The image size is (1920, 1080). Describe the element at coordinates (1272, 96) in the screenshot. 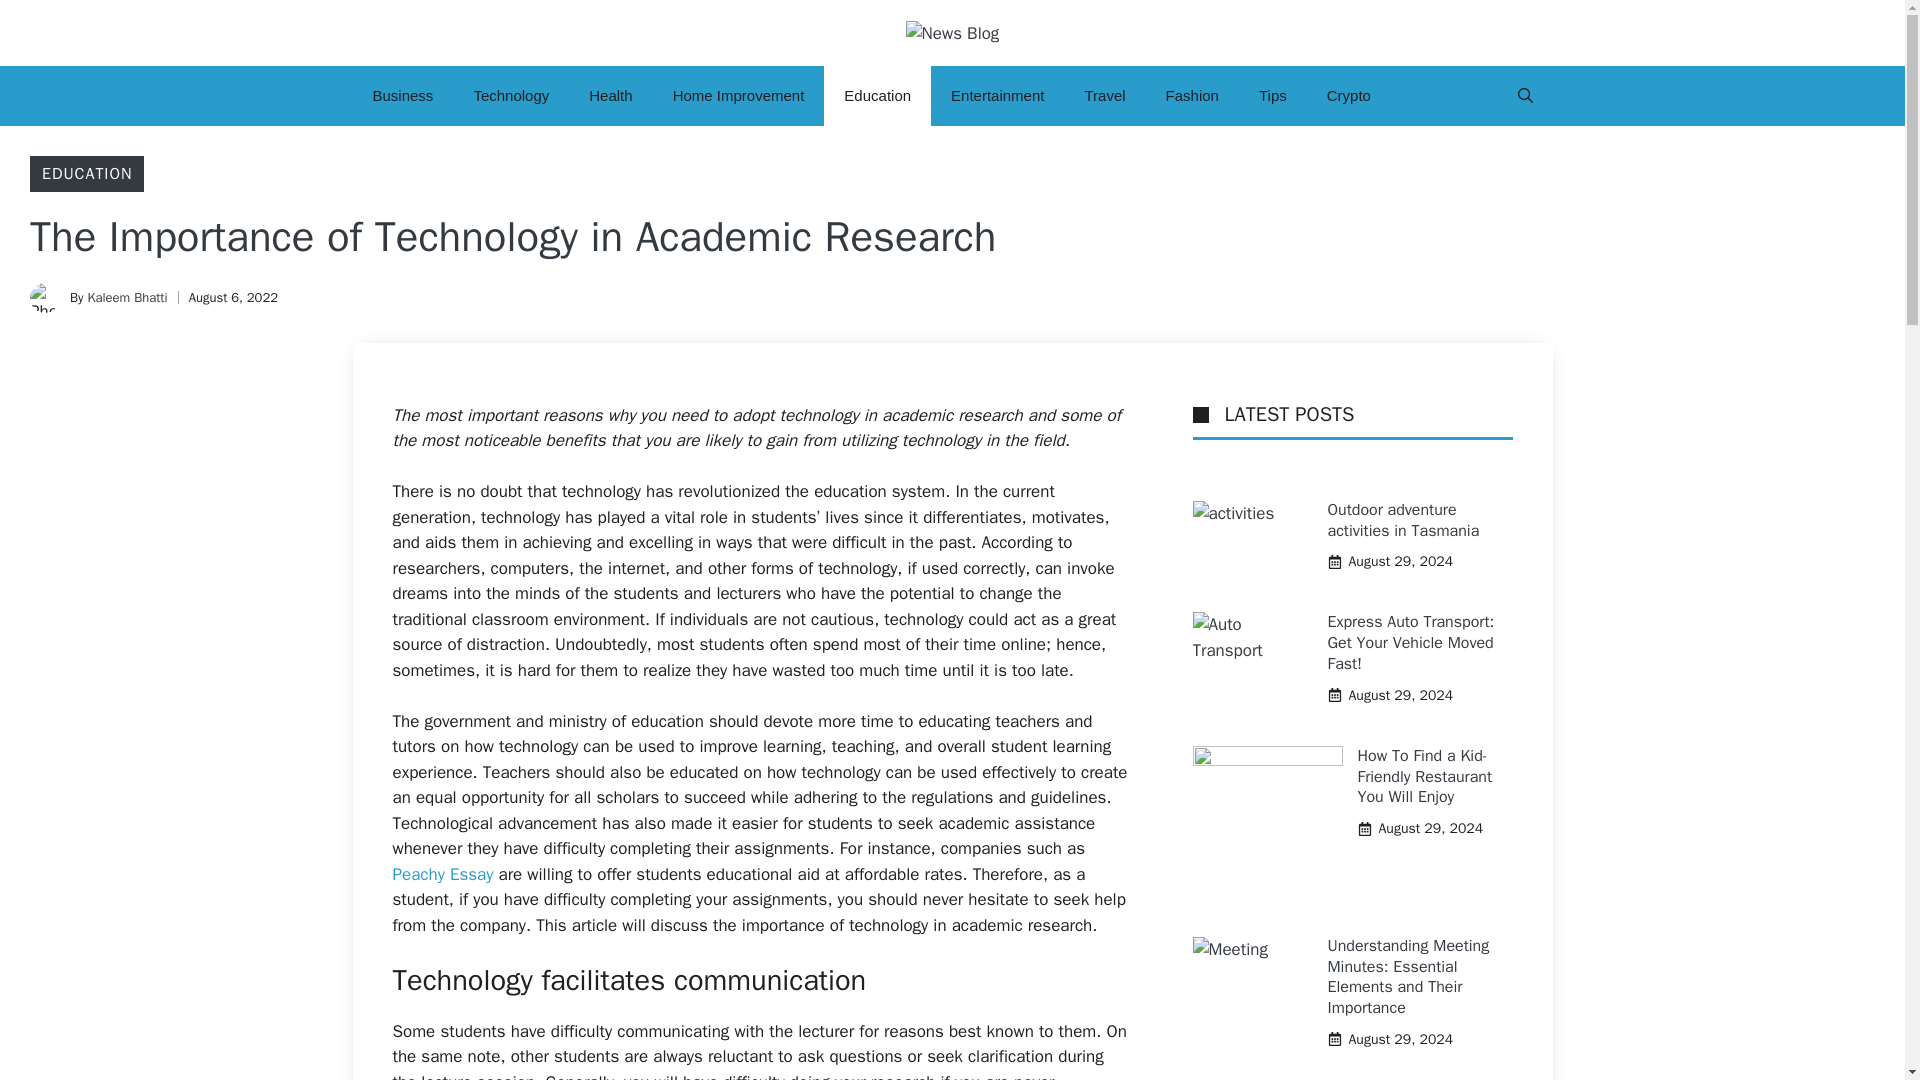

I see `Tips` at that location.